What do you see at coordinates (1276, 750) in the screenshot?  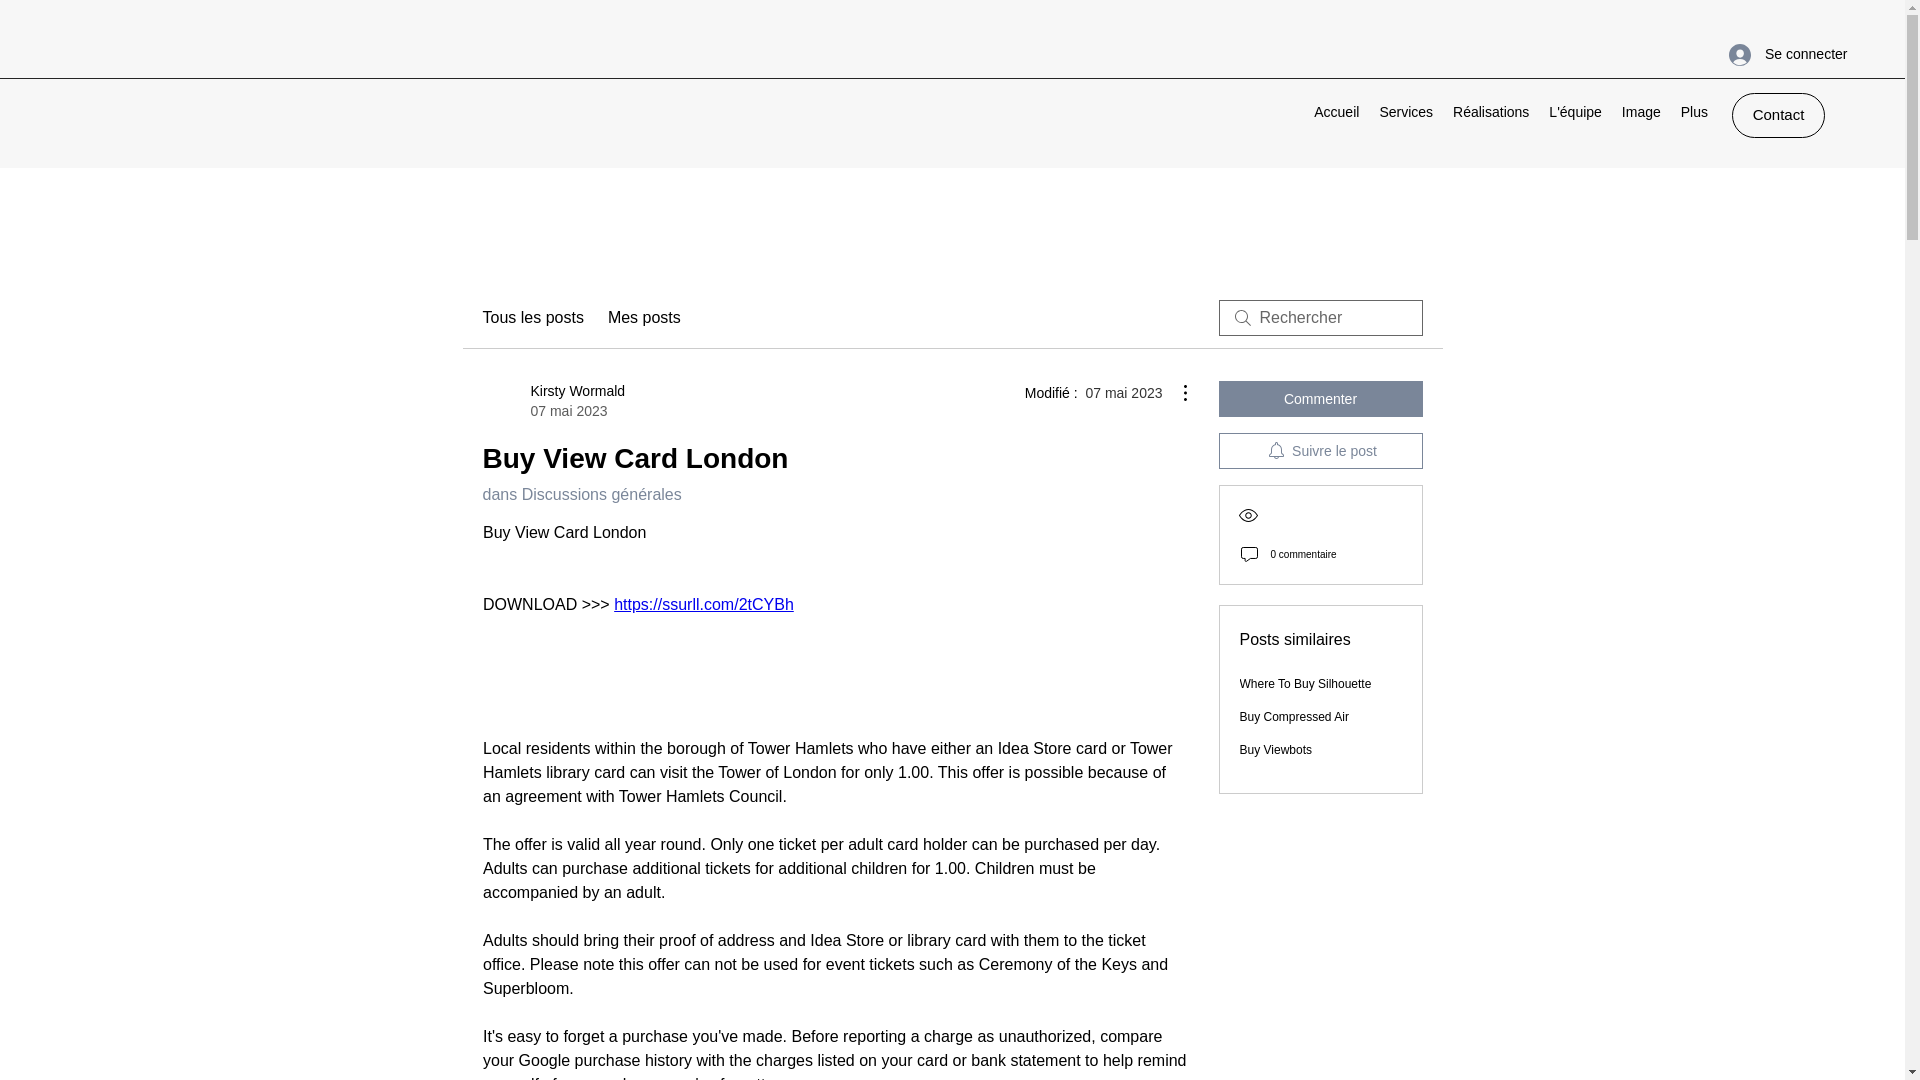 I see `Buy Viewbots` at bounding box center [1276, 750].